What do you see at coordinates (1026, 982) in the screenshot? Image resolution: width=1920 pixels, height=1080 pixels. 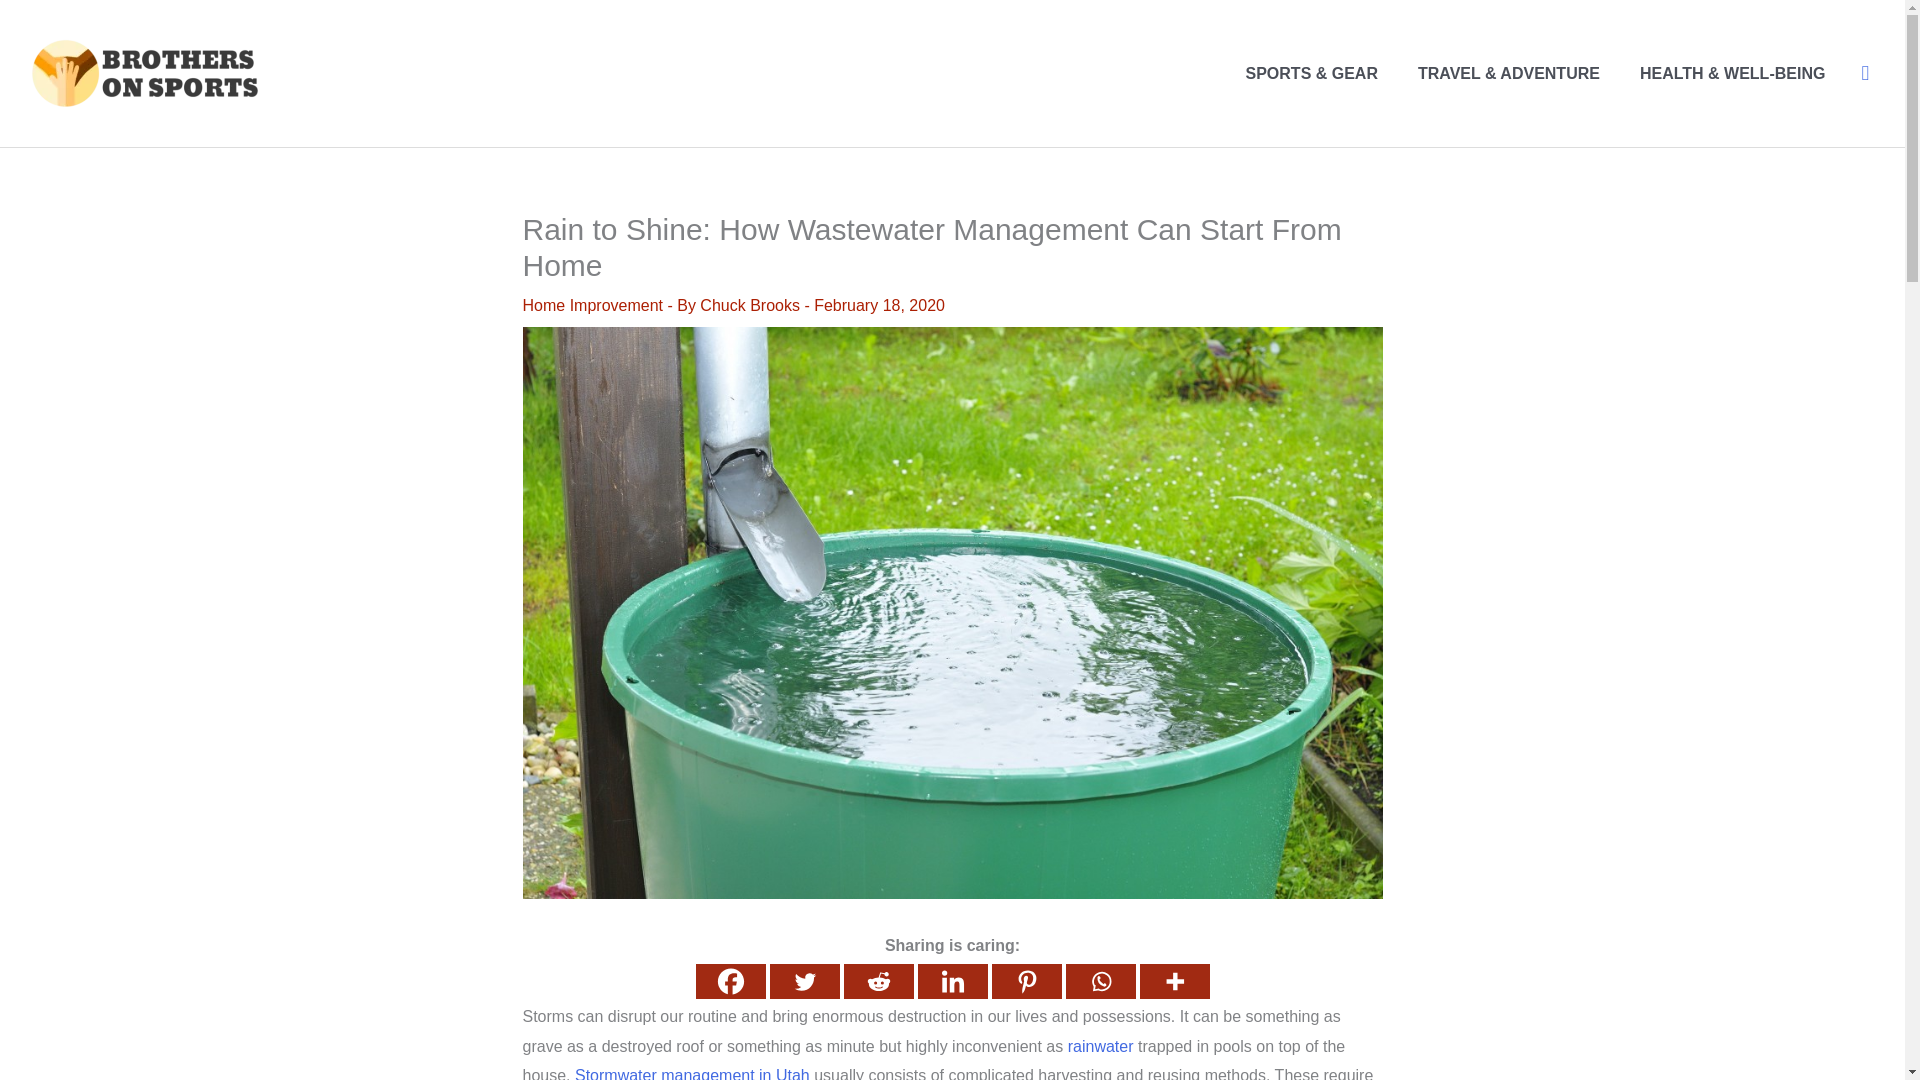 I see `Pinterest` at bounding box center [1026, 982].